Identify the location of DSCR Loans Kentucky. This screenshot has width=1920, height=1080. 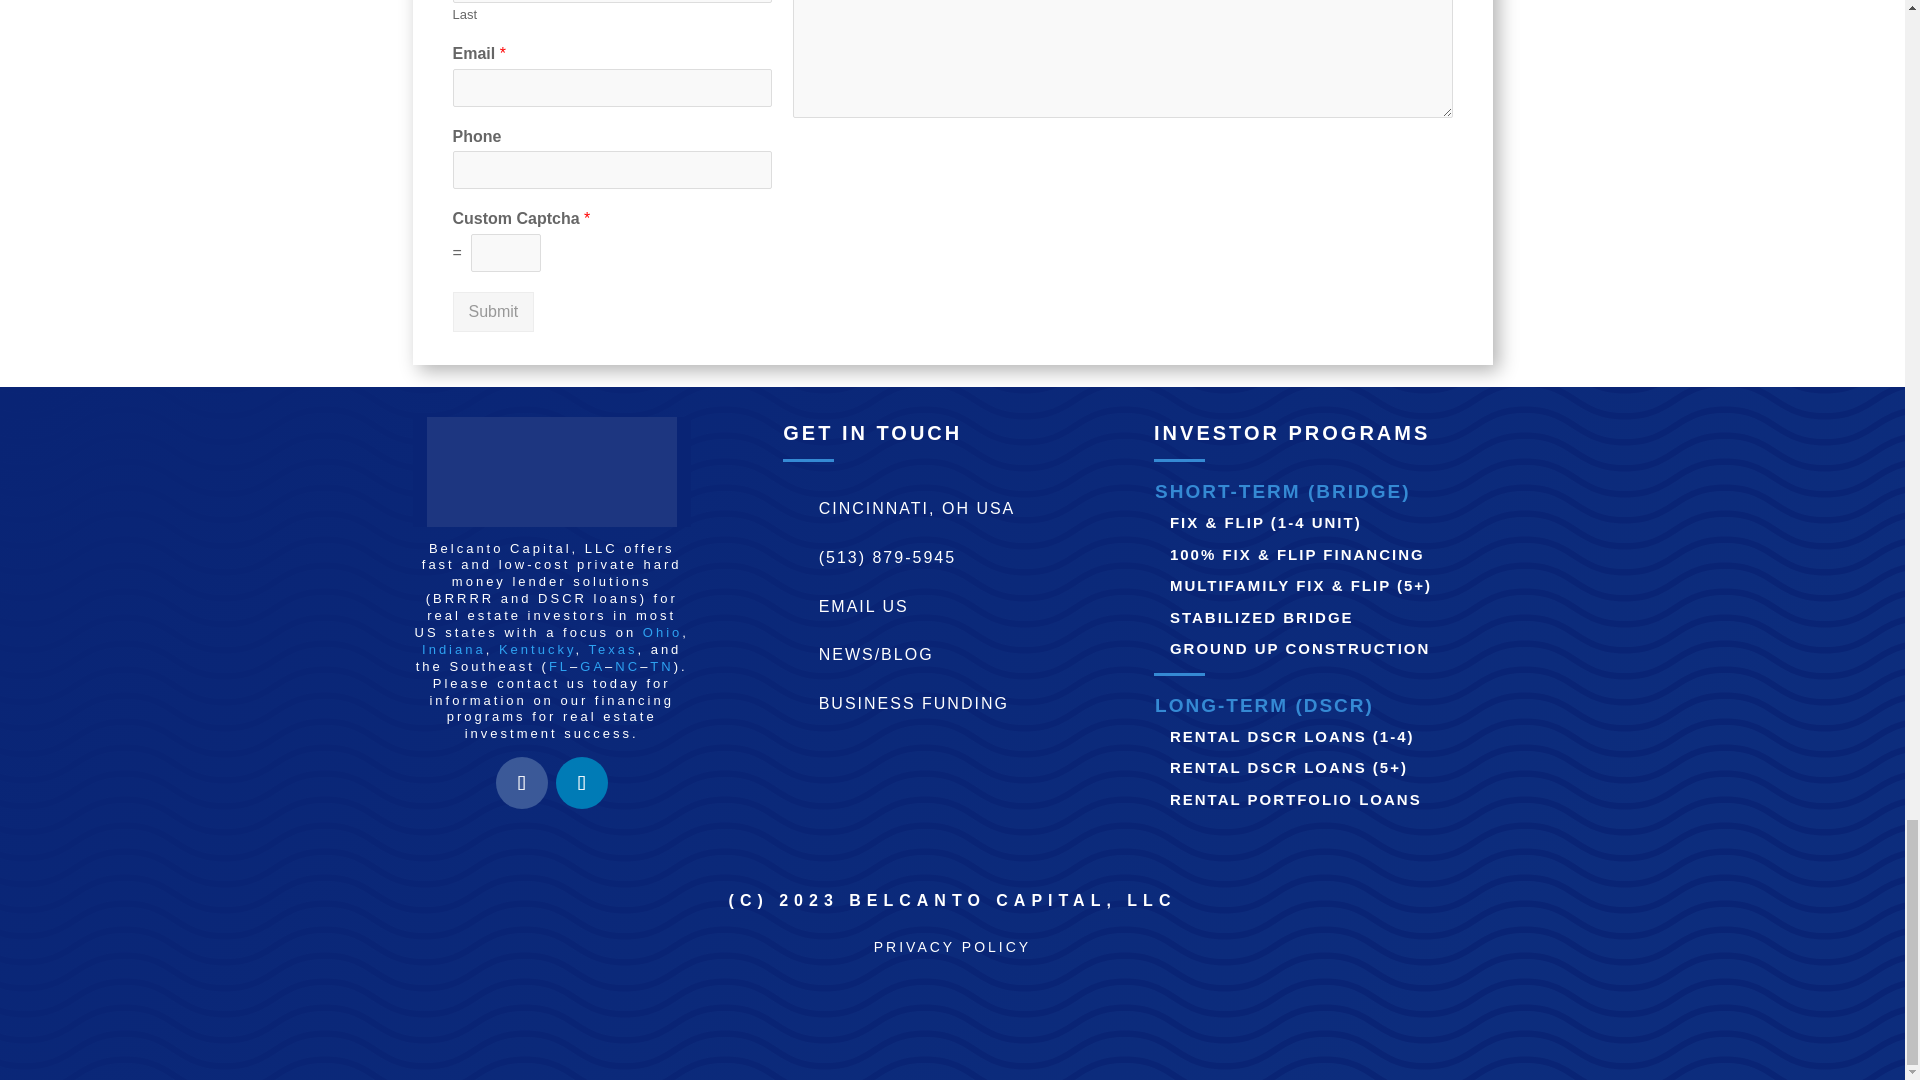
(538, 648).